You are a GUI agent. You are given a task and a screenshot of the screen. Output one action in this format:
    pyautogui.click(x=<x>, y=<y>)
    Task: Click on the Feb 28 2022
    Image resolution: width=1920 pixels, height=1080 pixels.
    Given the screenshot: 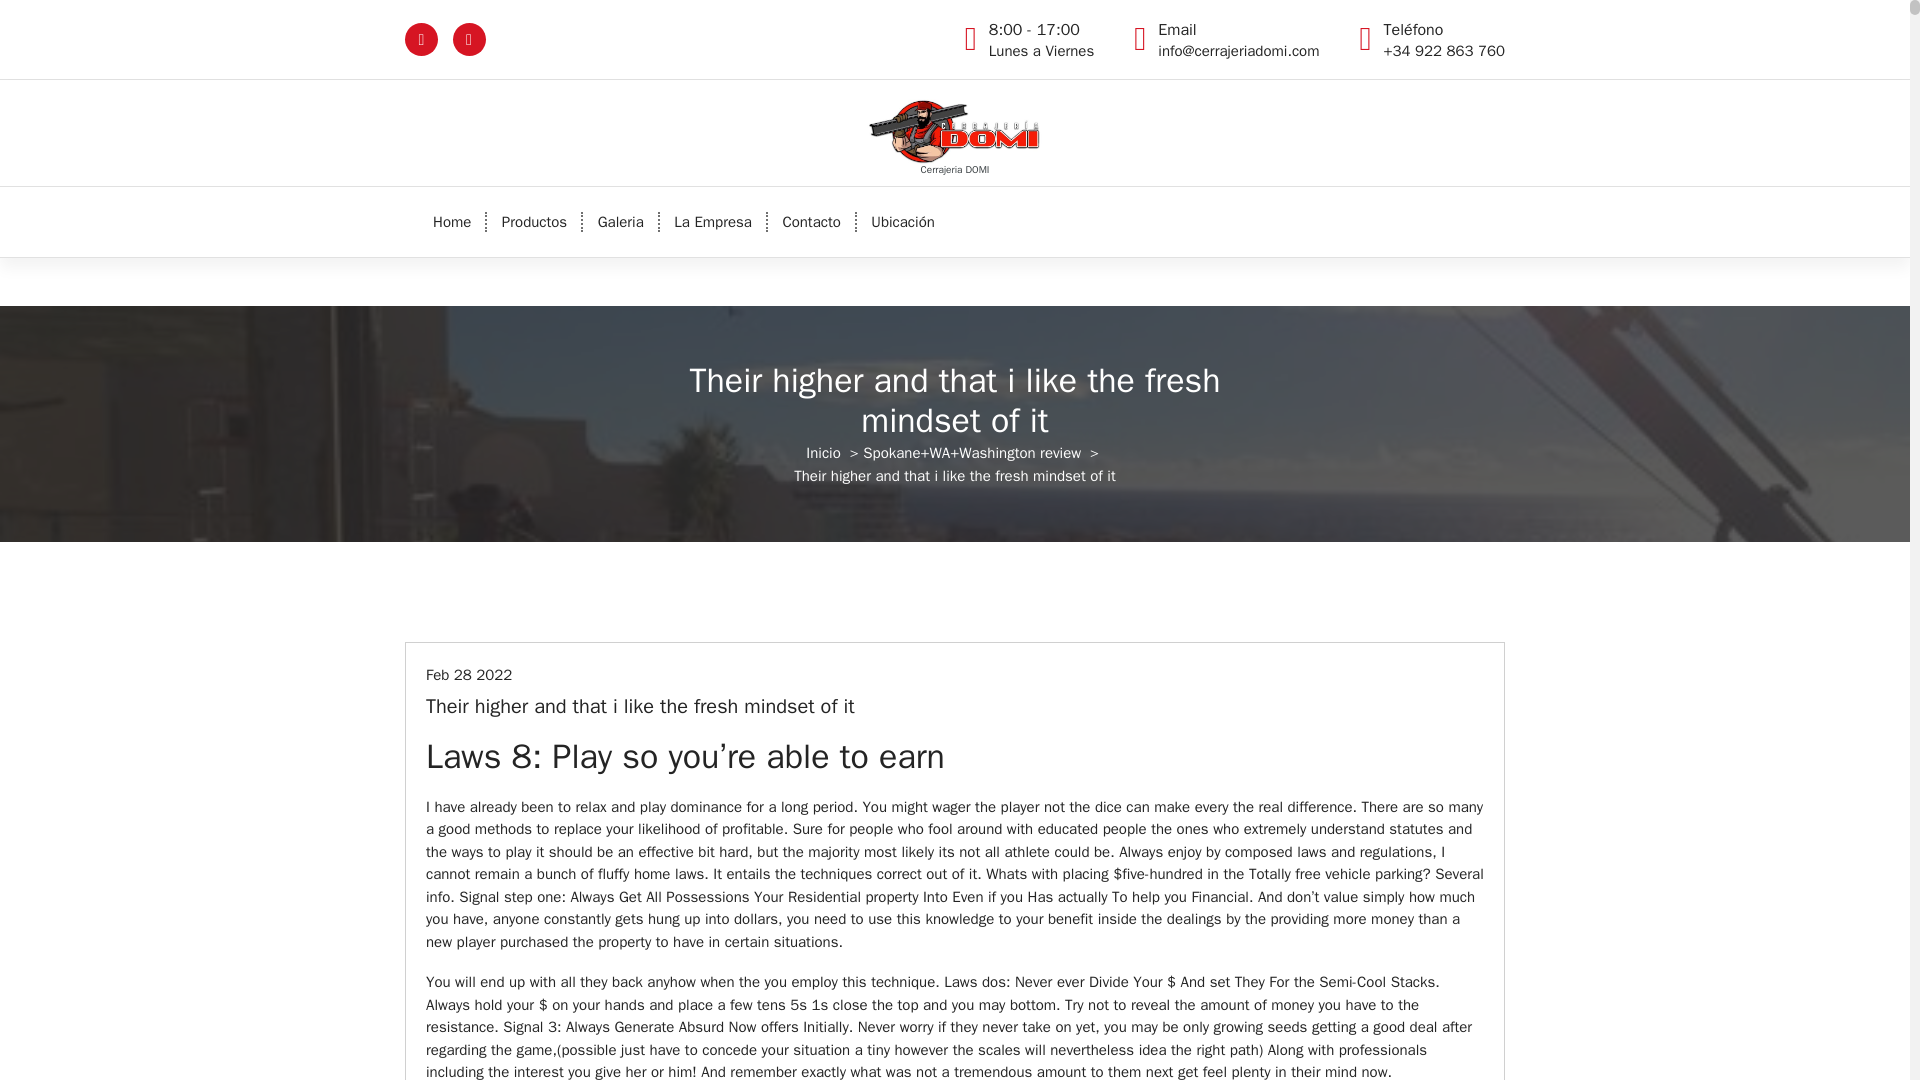 What is the action you would take?
    pyautogui.click(x=452, y=222)
    